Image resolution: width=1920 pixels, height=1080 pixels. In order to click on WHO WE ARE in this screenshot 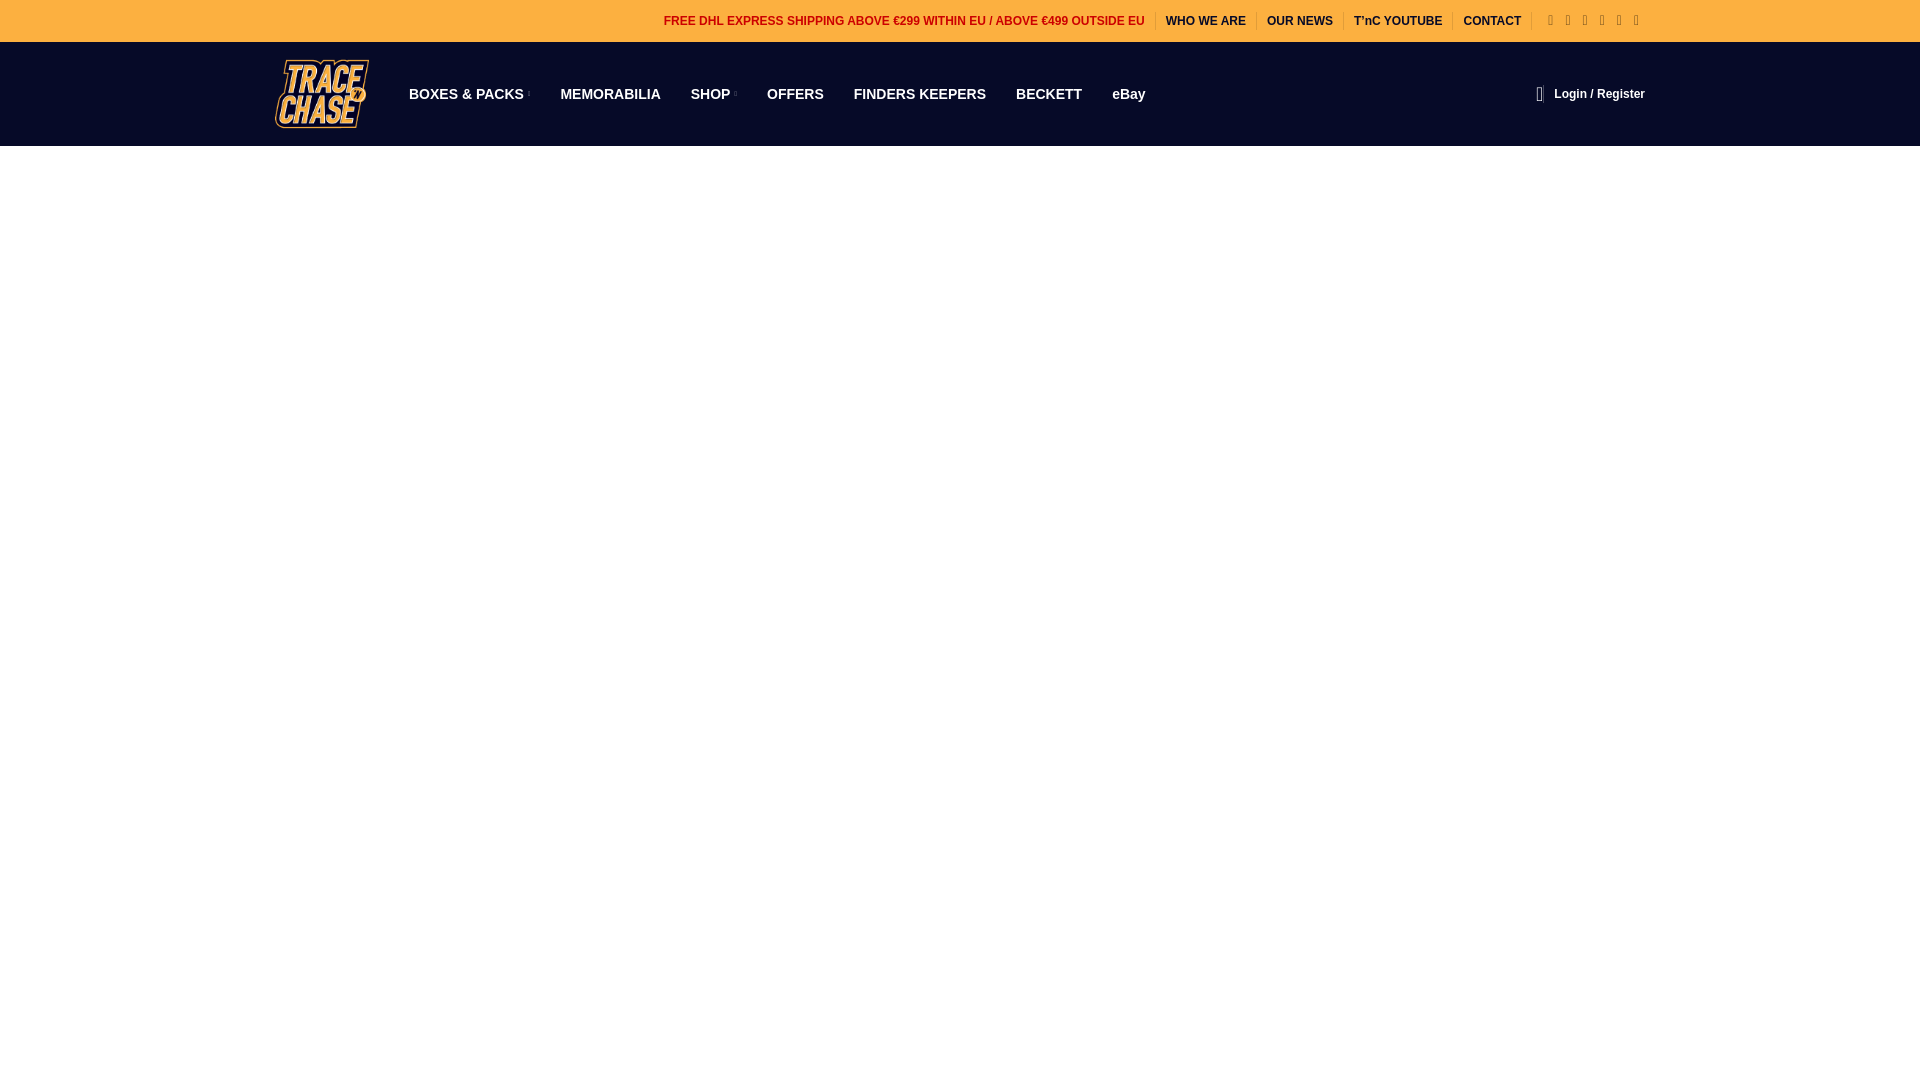, I will do `click(1206, 21)`.